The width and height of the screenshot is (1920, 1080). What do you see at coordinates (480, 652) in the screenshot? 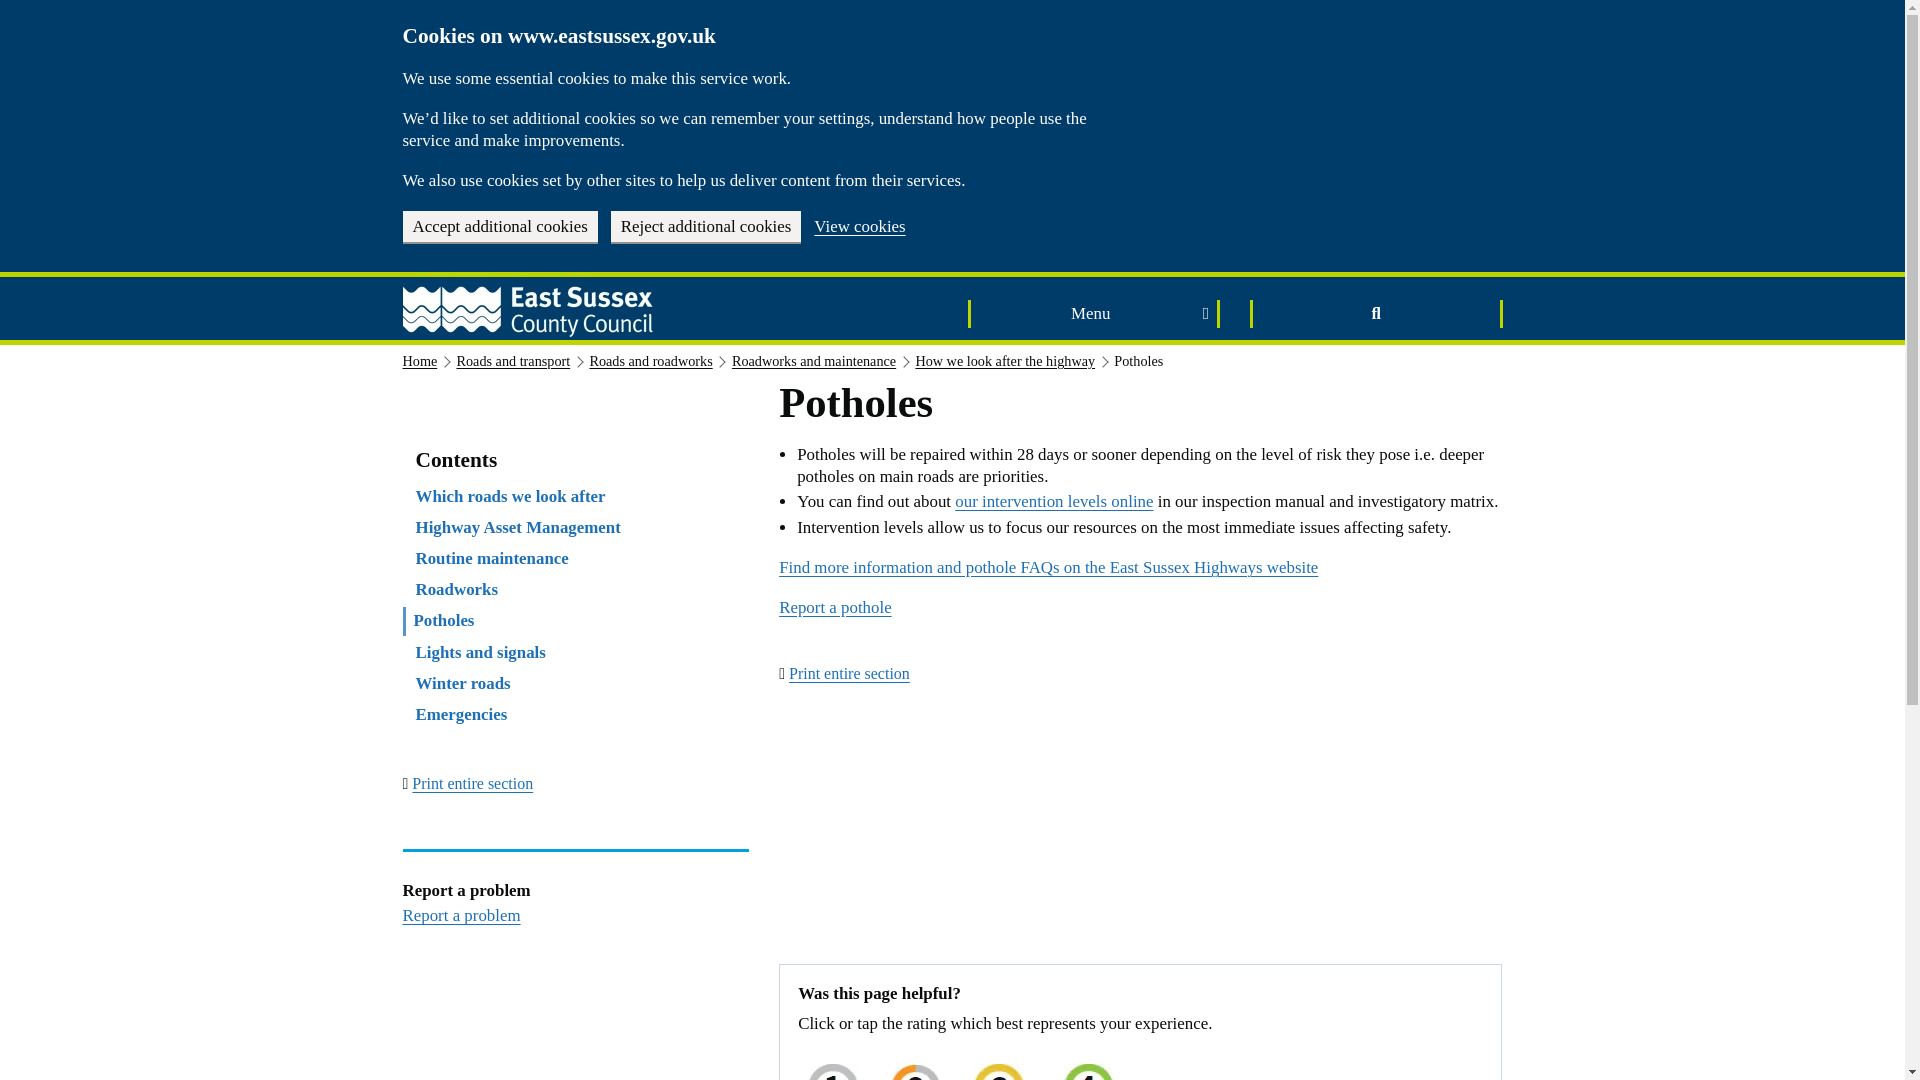
I see `Lights and signals` at bounding box center [480, 652].